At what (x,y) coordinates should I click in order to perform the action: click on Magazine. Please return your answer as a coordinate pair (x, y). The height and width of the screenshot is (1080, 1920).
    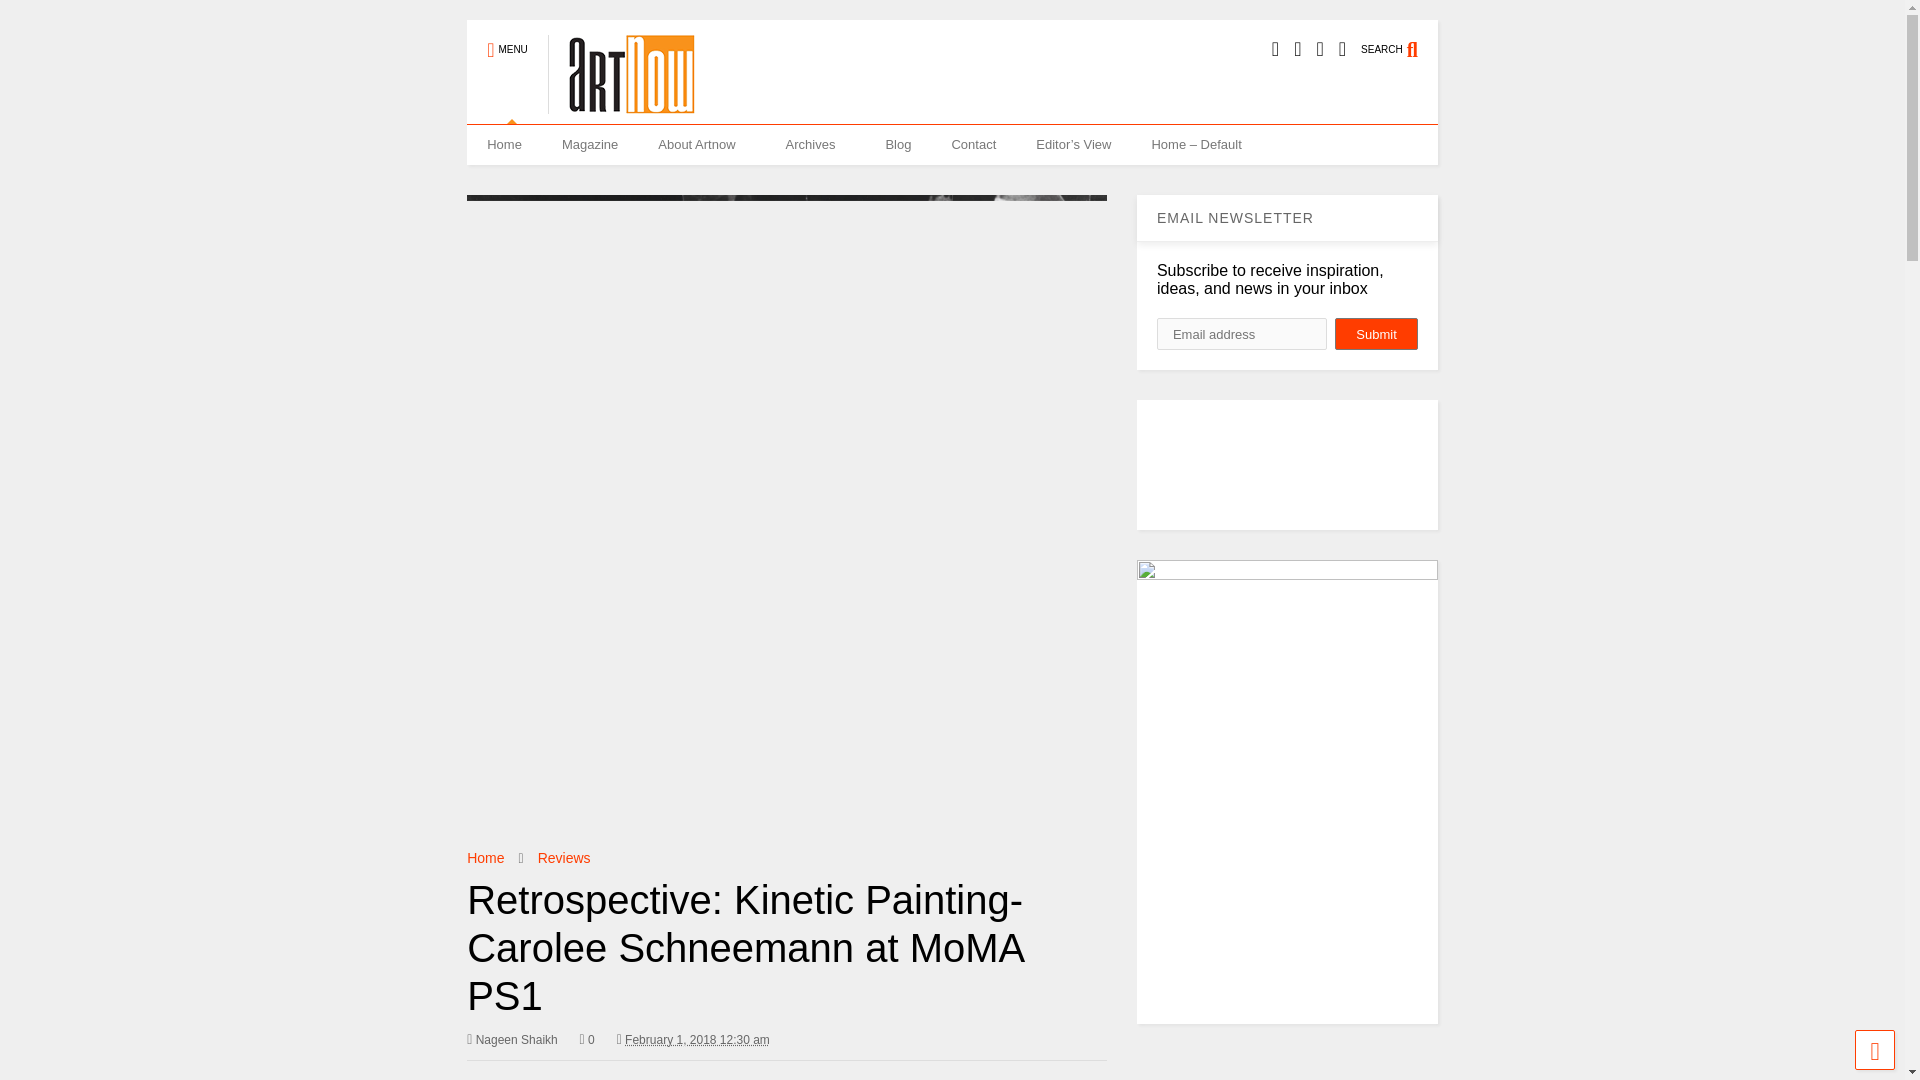
    Looking at the image, I should click on (589, 145).